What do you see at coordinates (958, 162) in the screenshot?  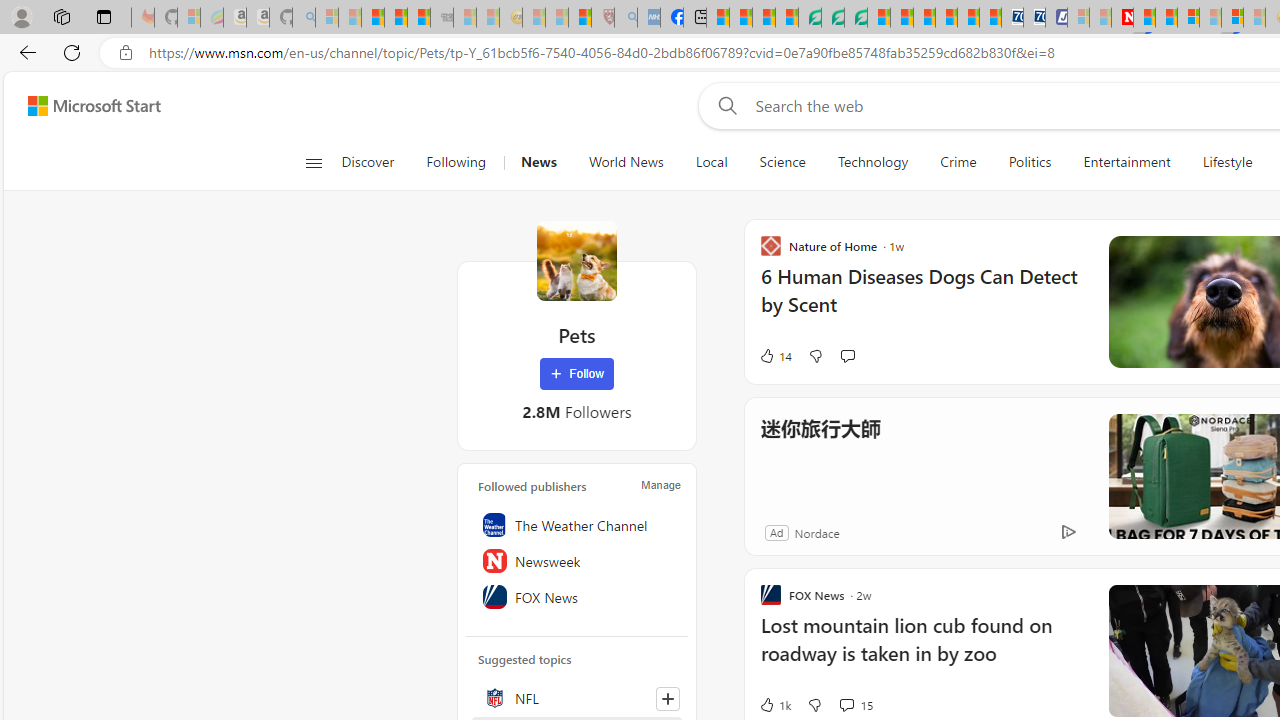 I see `Crime` at bounding box center [958, 162].